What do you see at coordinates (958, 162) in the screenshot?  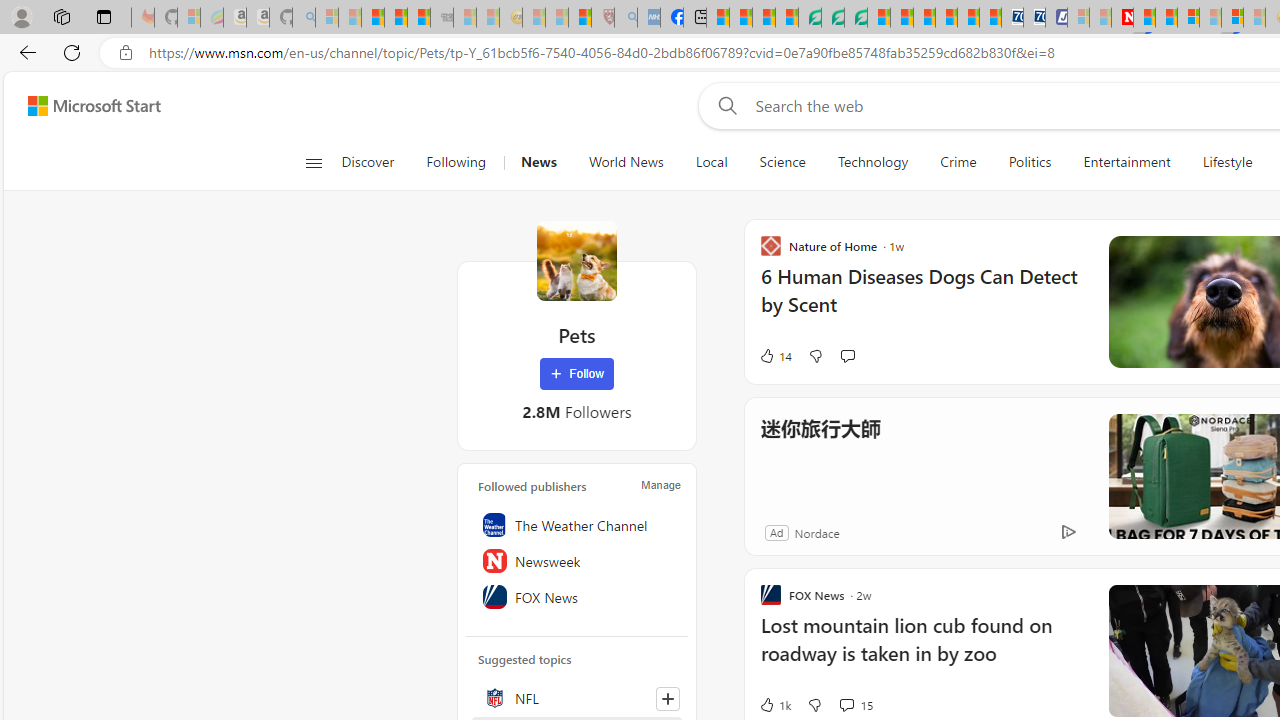 I see `Crime` at bounding box center [958, 162].